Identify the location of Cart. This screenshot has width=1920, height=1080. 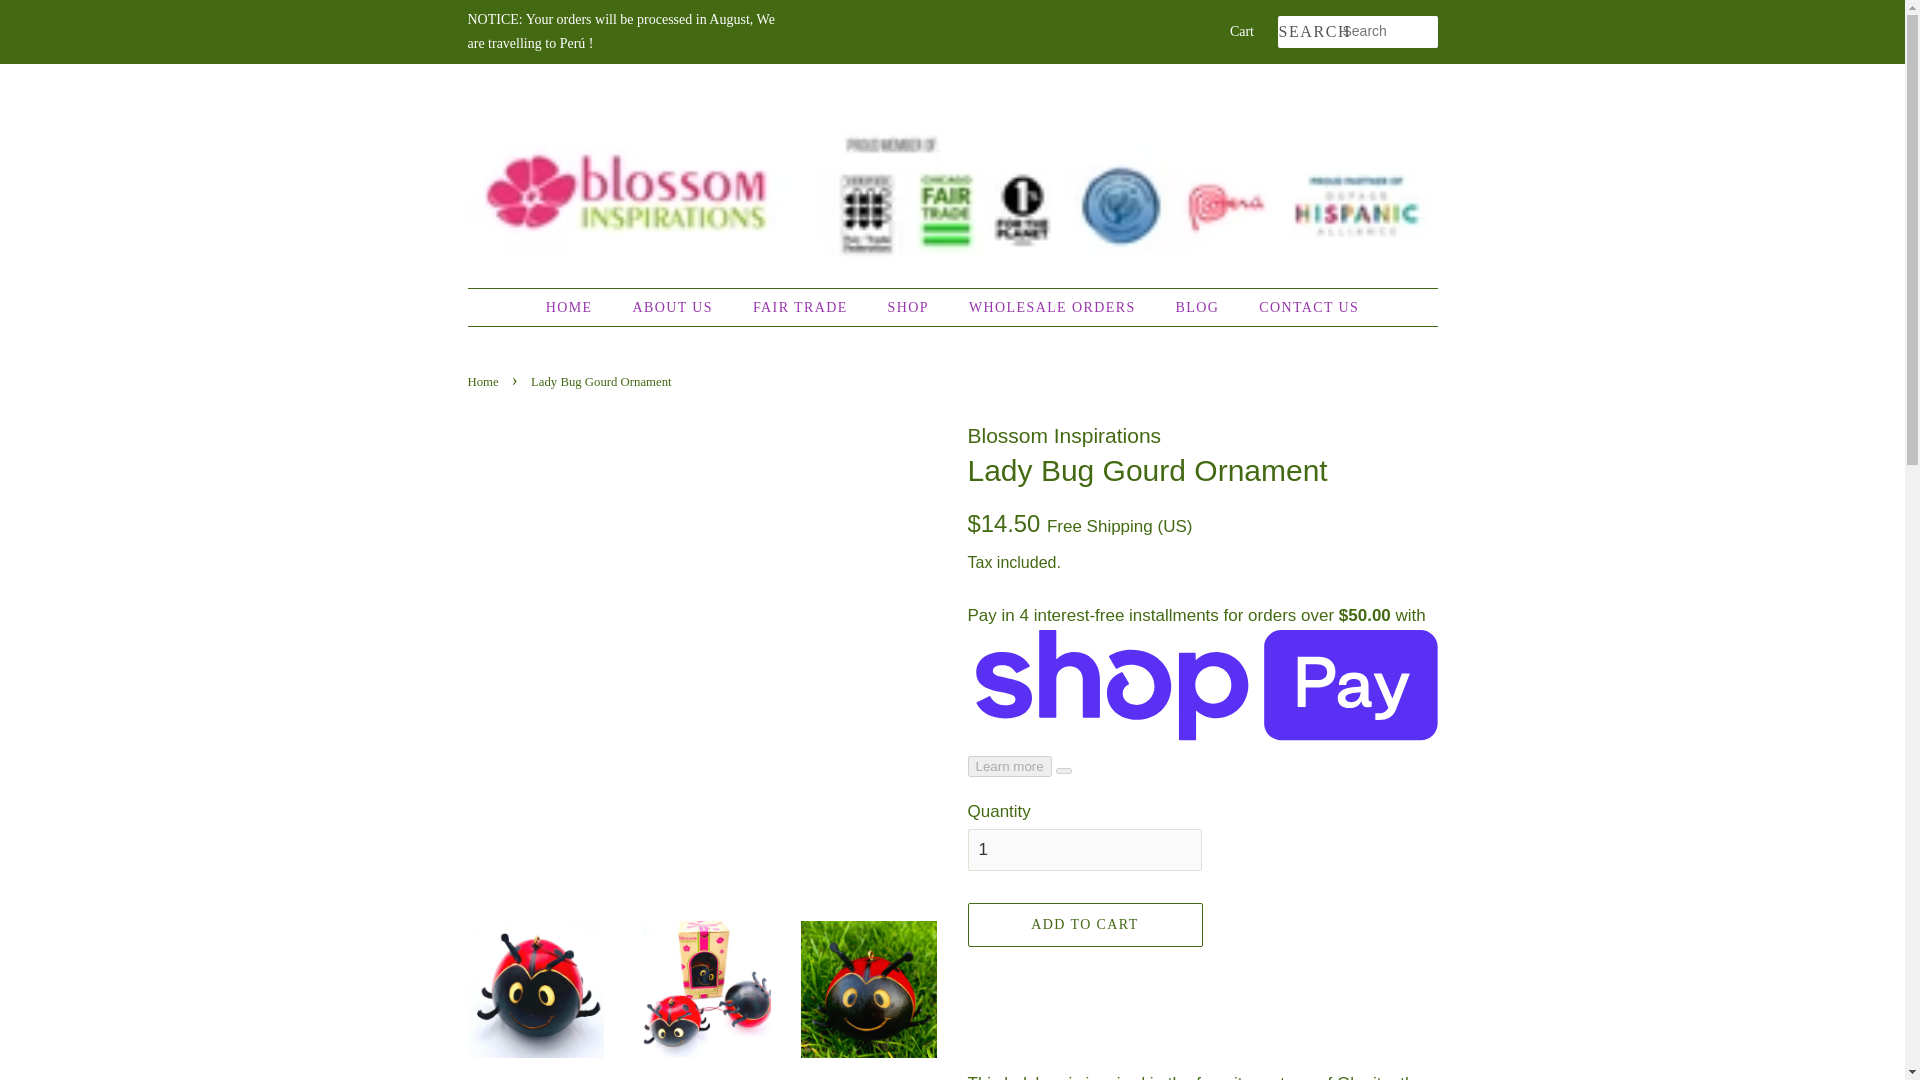
(1242, 32).